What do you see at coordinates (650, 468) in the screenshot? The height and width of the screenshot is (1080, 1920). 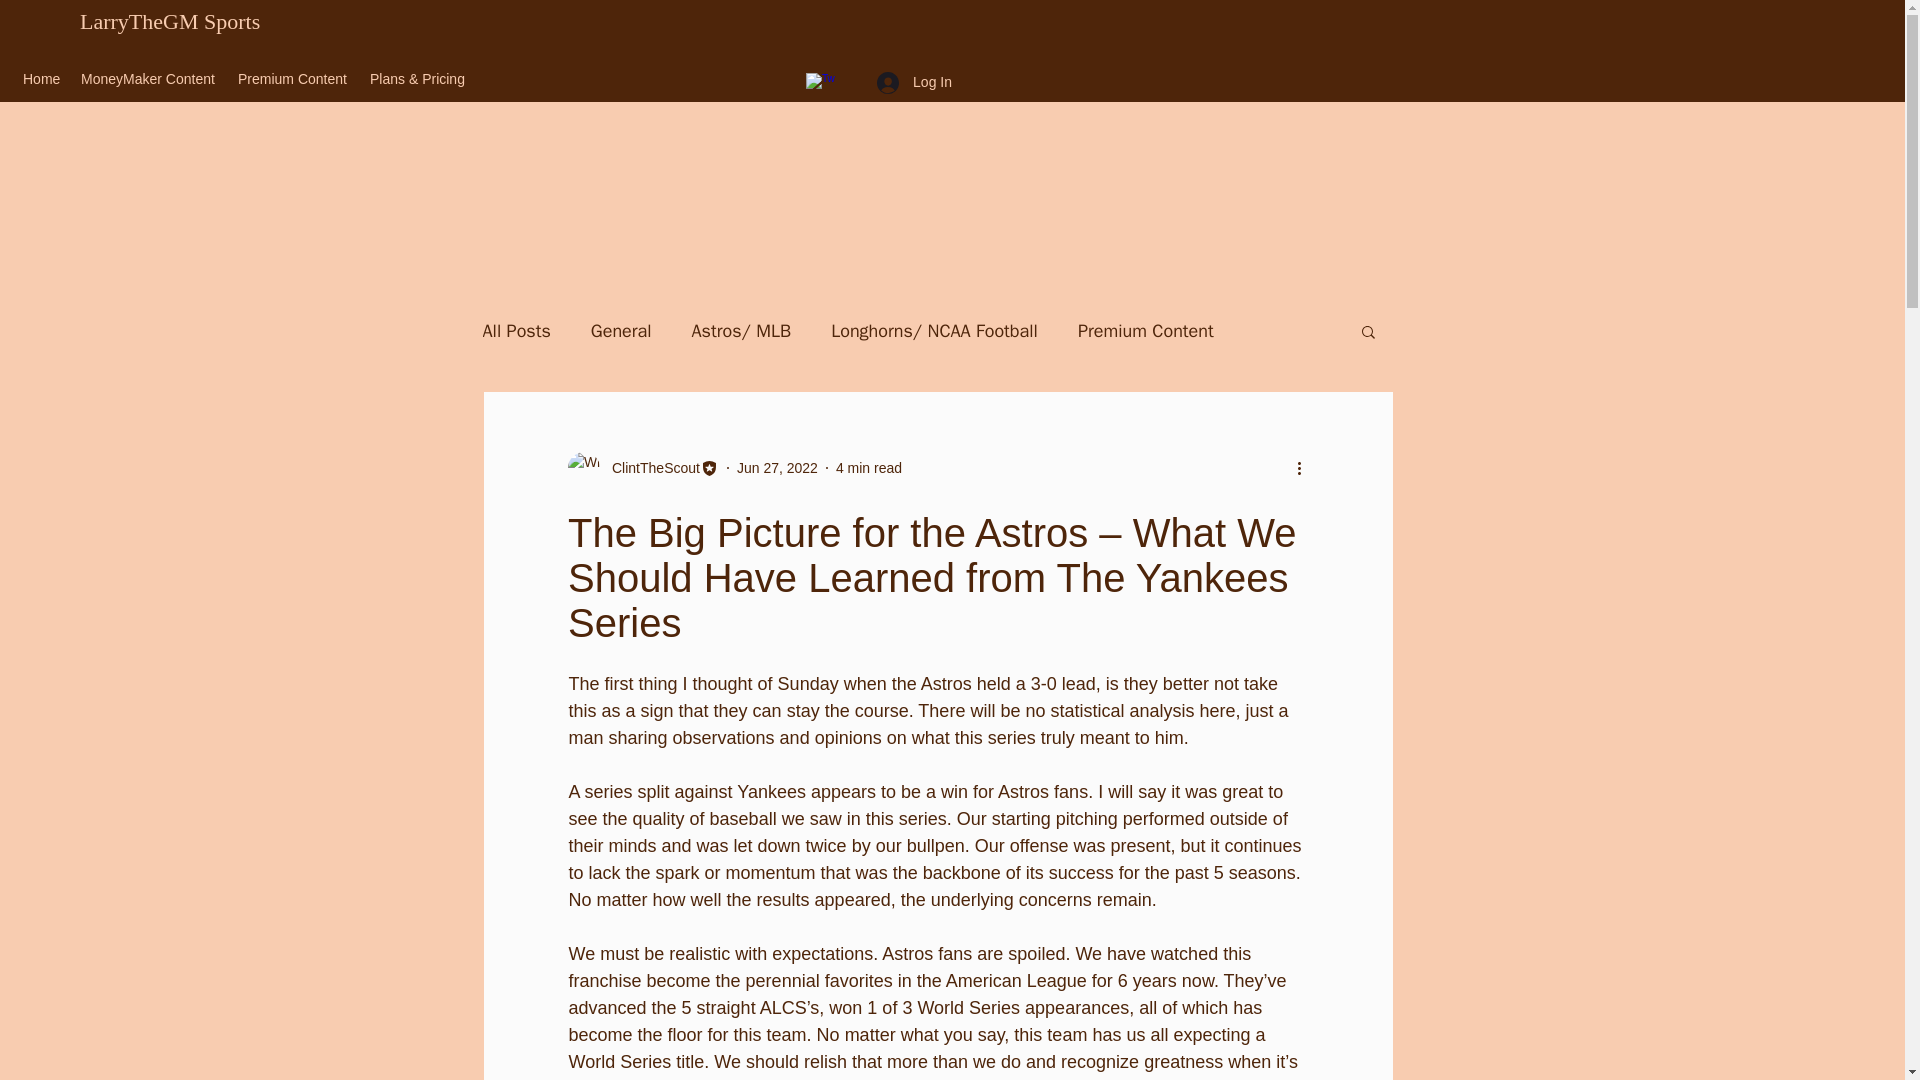 I see `ClintTheScout` at bounding box center [650, 468].